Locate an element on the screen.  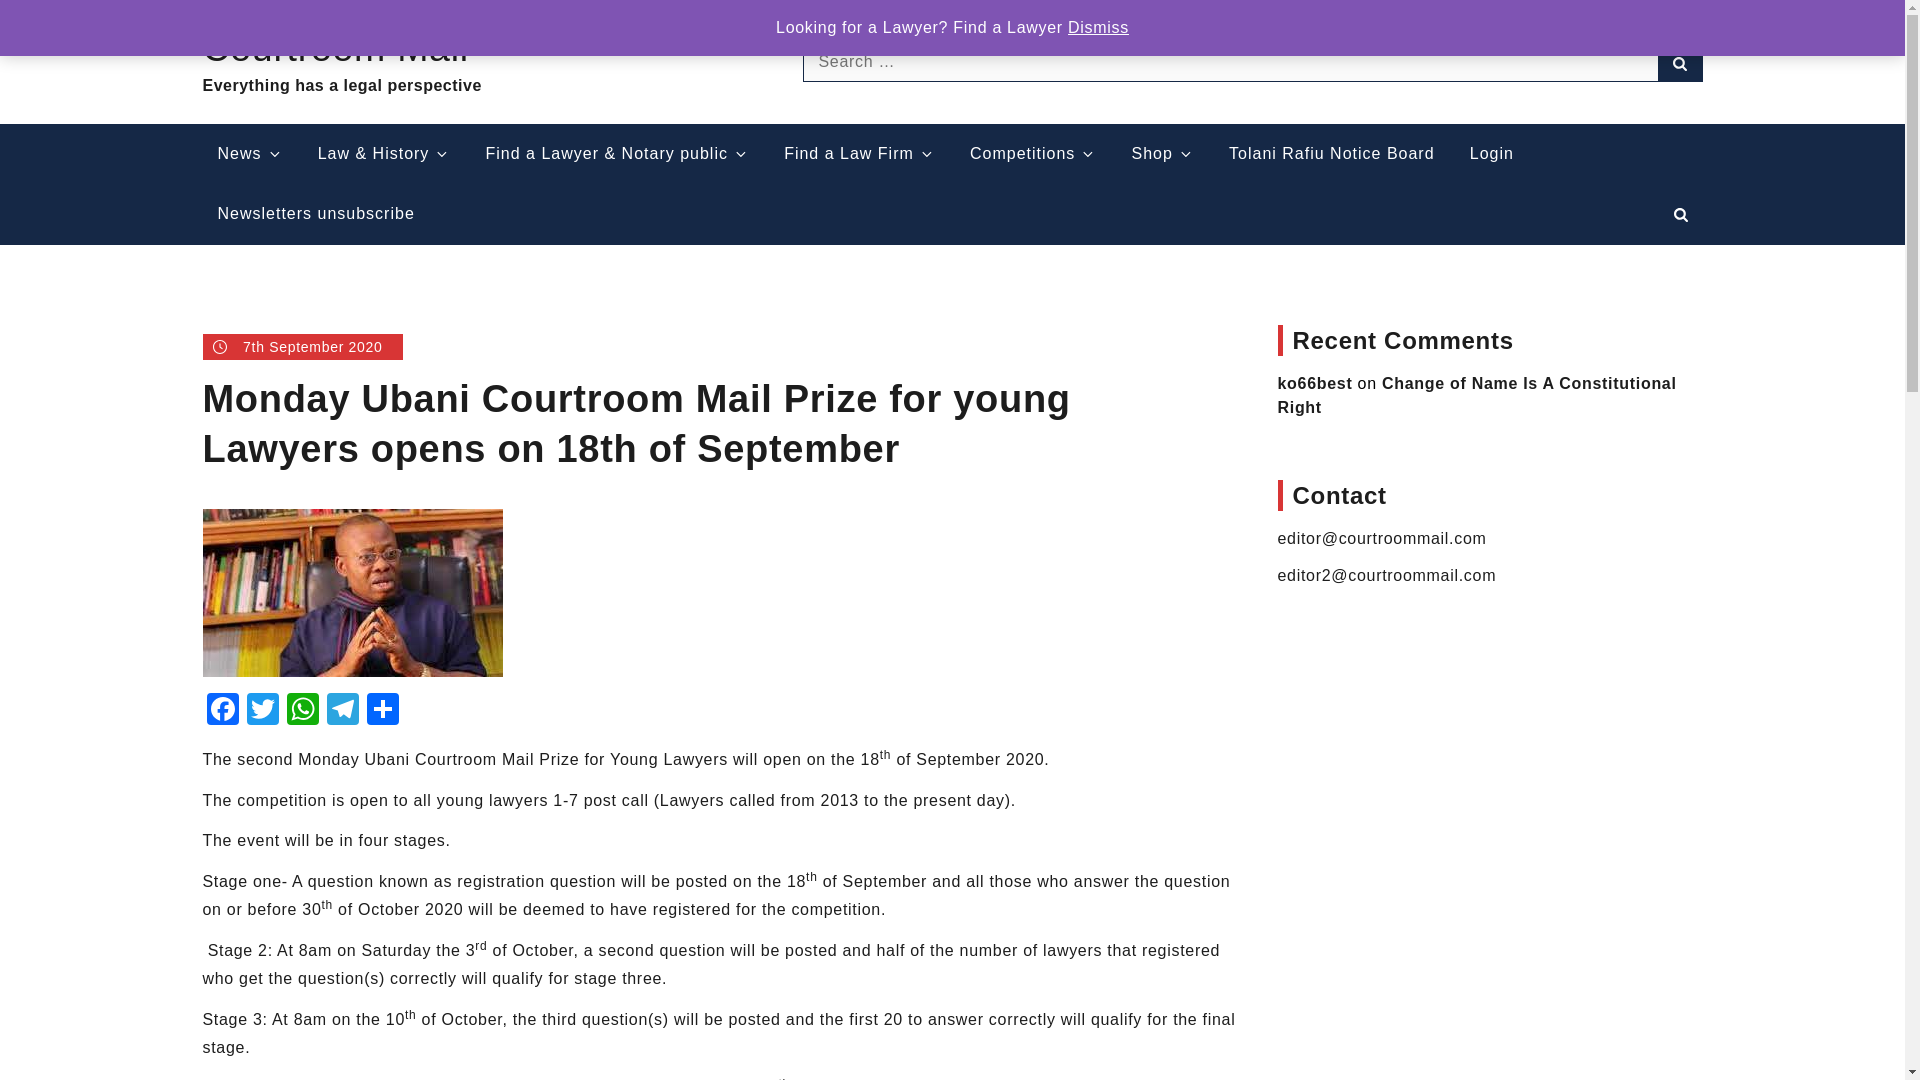
Twitter is located at coordinates (262, 712).